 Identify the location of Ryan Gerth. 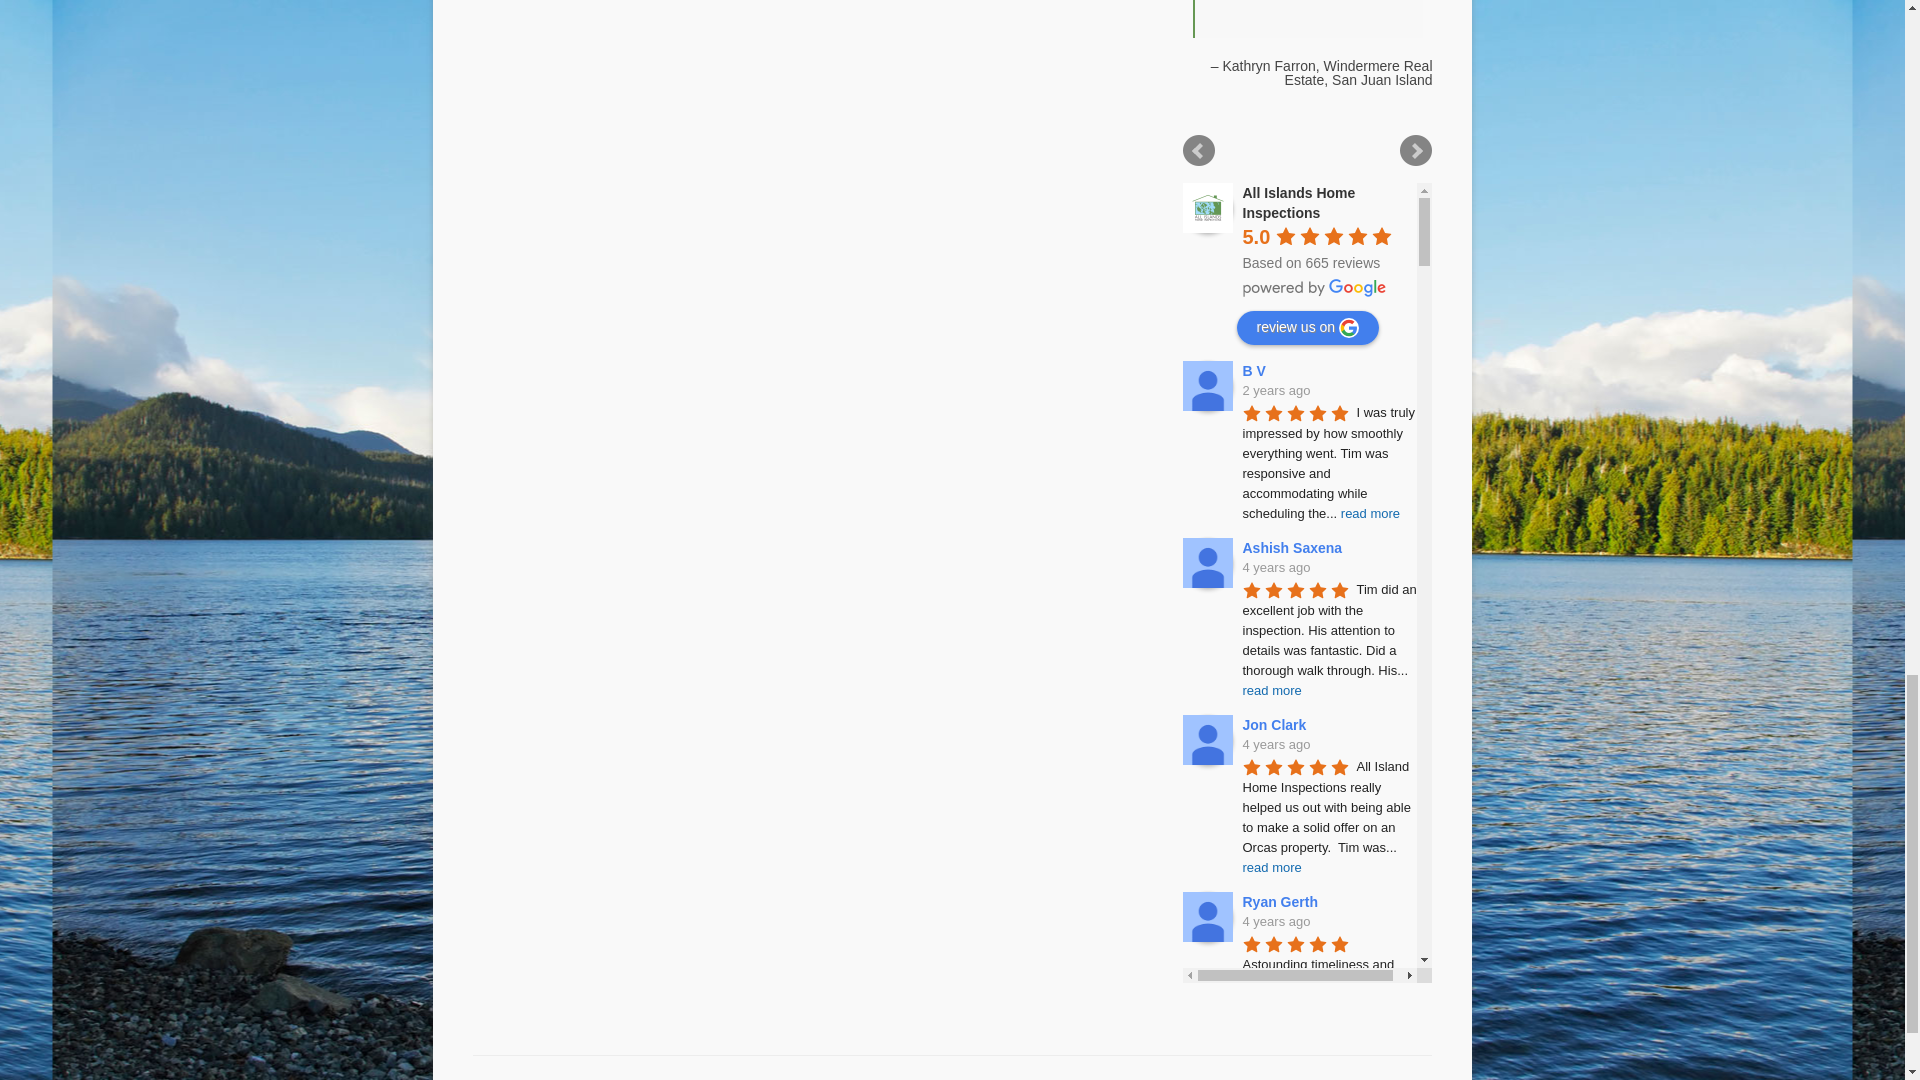
(1207, 916).